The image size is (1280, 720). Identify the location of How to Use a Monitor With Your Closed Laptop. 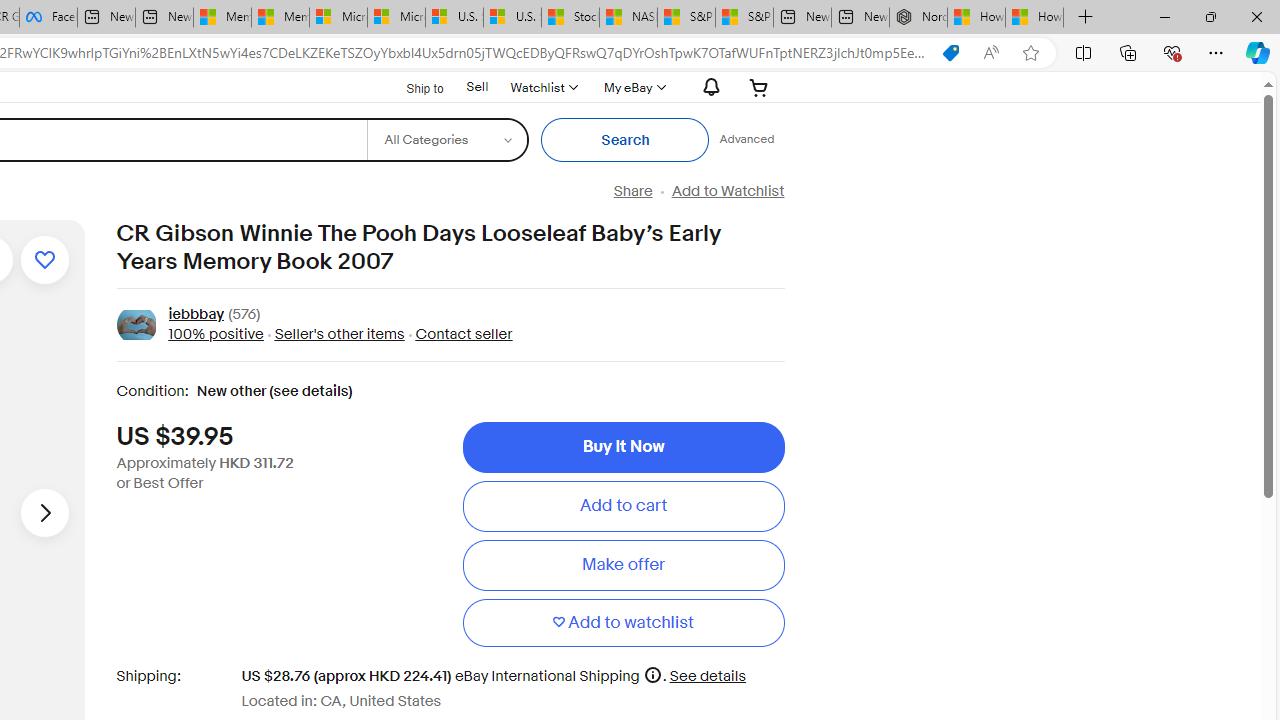
(1034, 18).